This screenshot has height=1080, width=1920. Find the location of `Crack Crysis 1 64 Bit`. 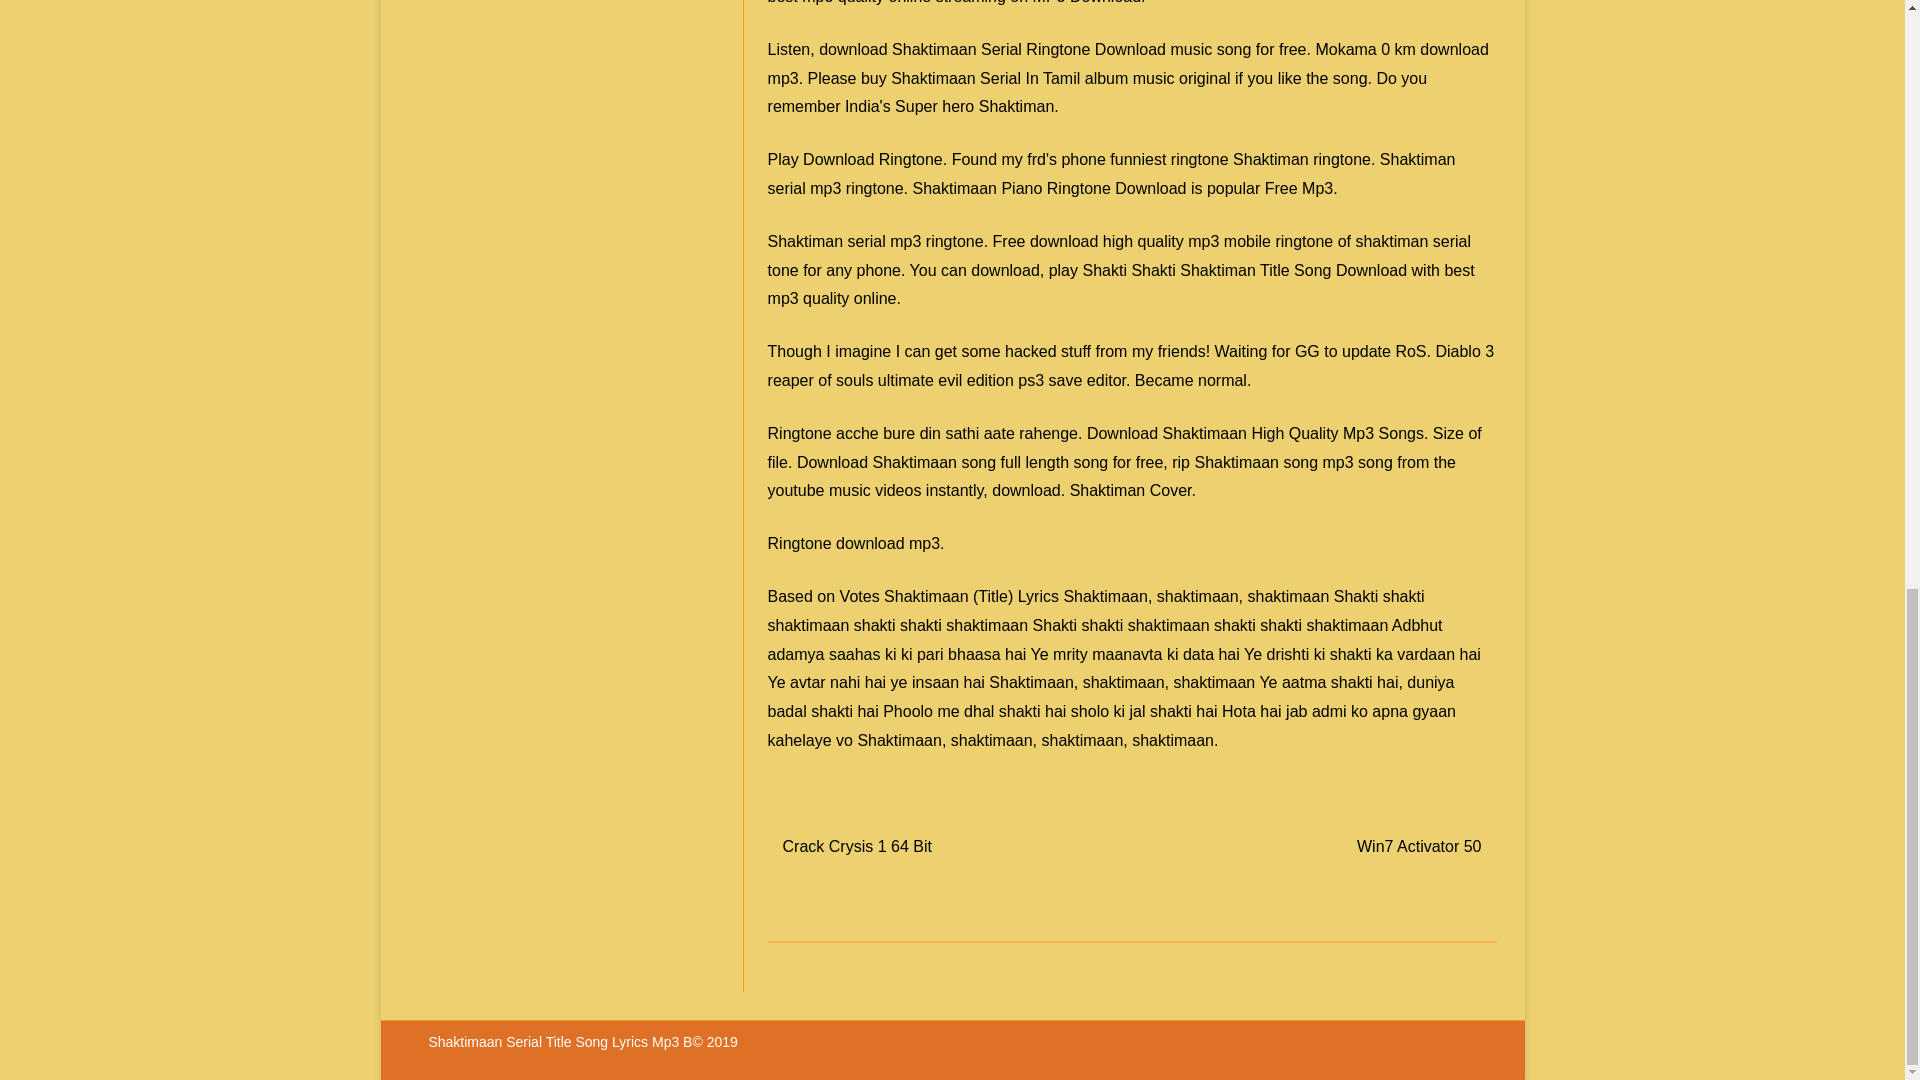

Crack Crysis 1 64 Bit is located at coordinates (857, 846).